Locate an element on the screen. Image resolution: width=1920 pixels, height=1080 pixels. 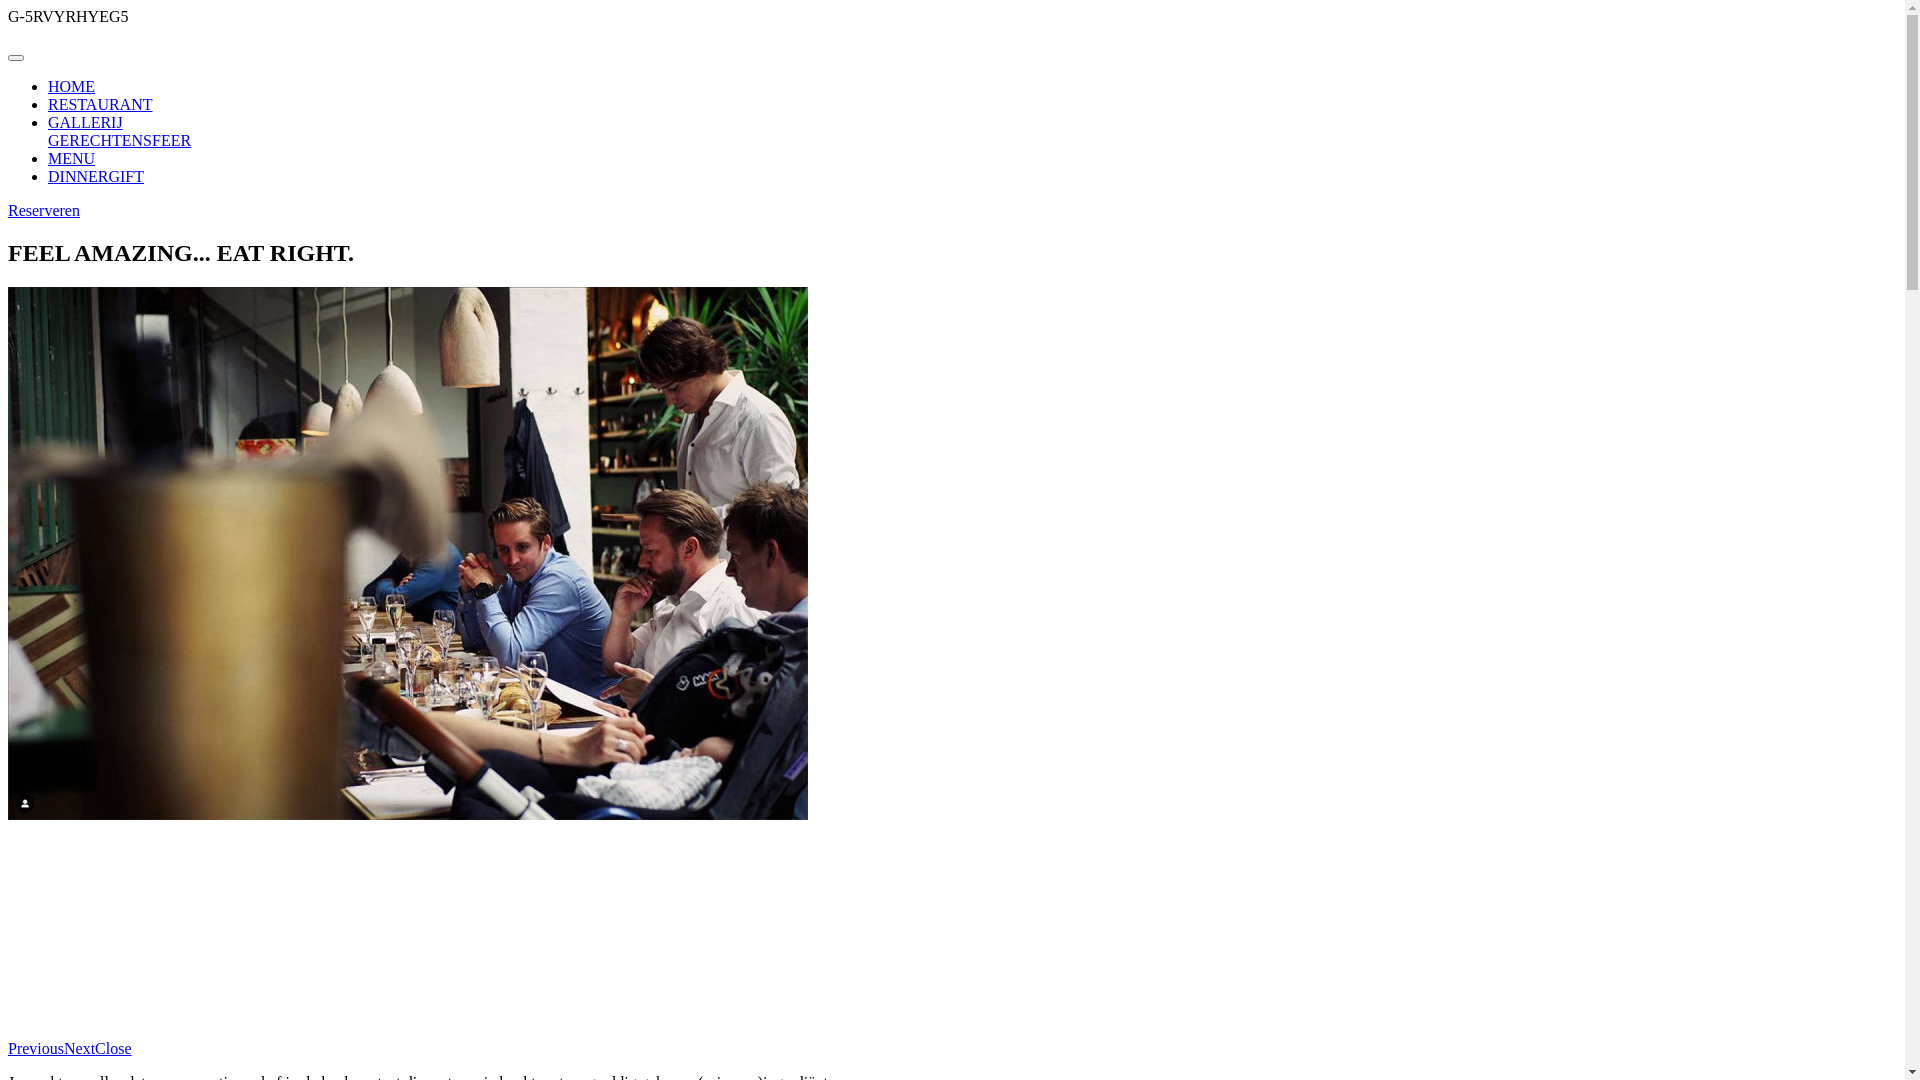
MENU is located at coordinates (72, 158).